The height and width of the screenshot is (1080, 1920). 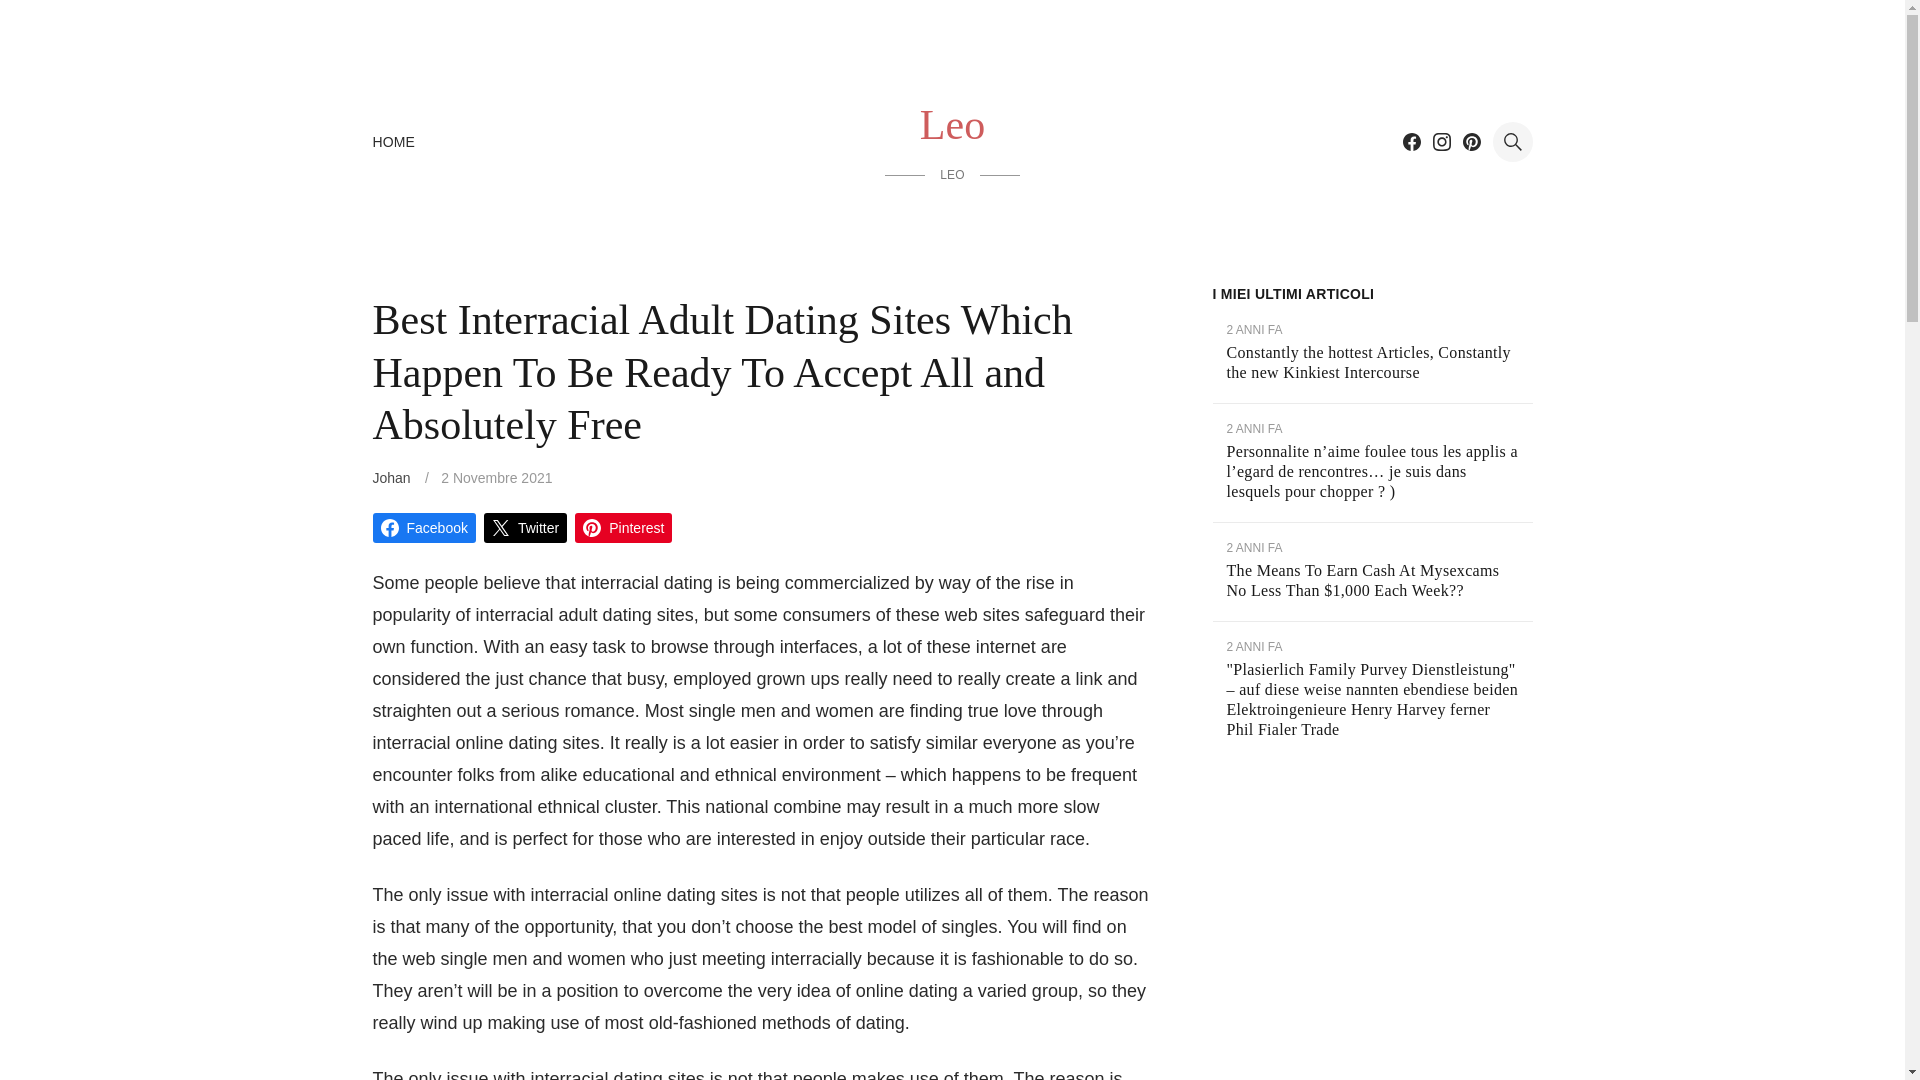 What do you see at coordinates (391, 478) in the screenshot?
I see `Johan` at bounding box center [391, 478].